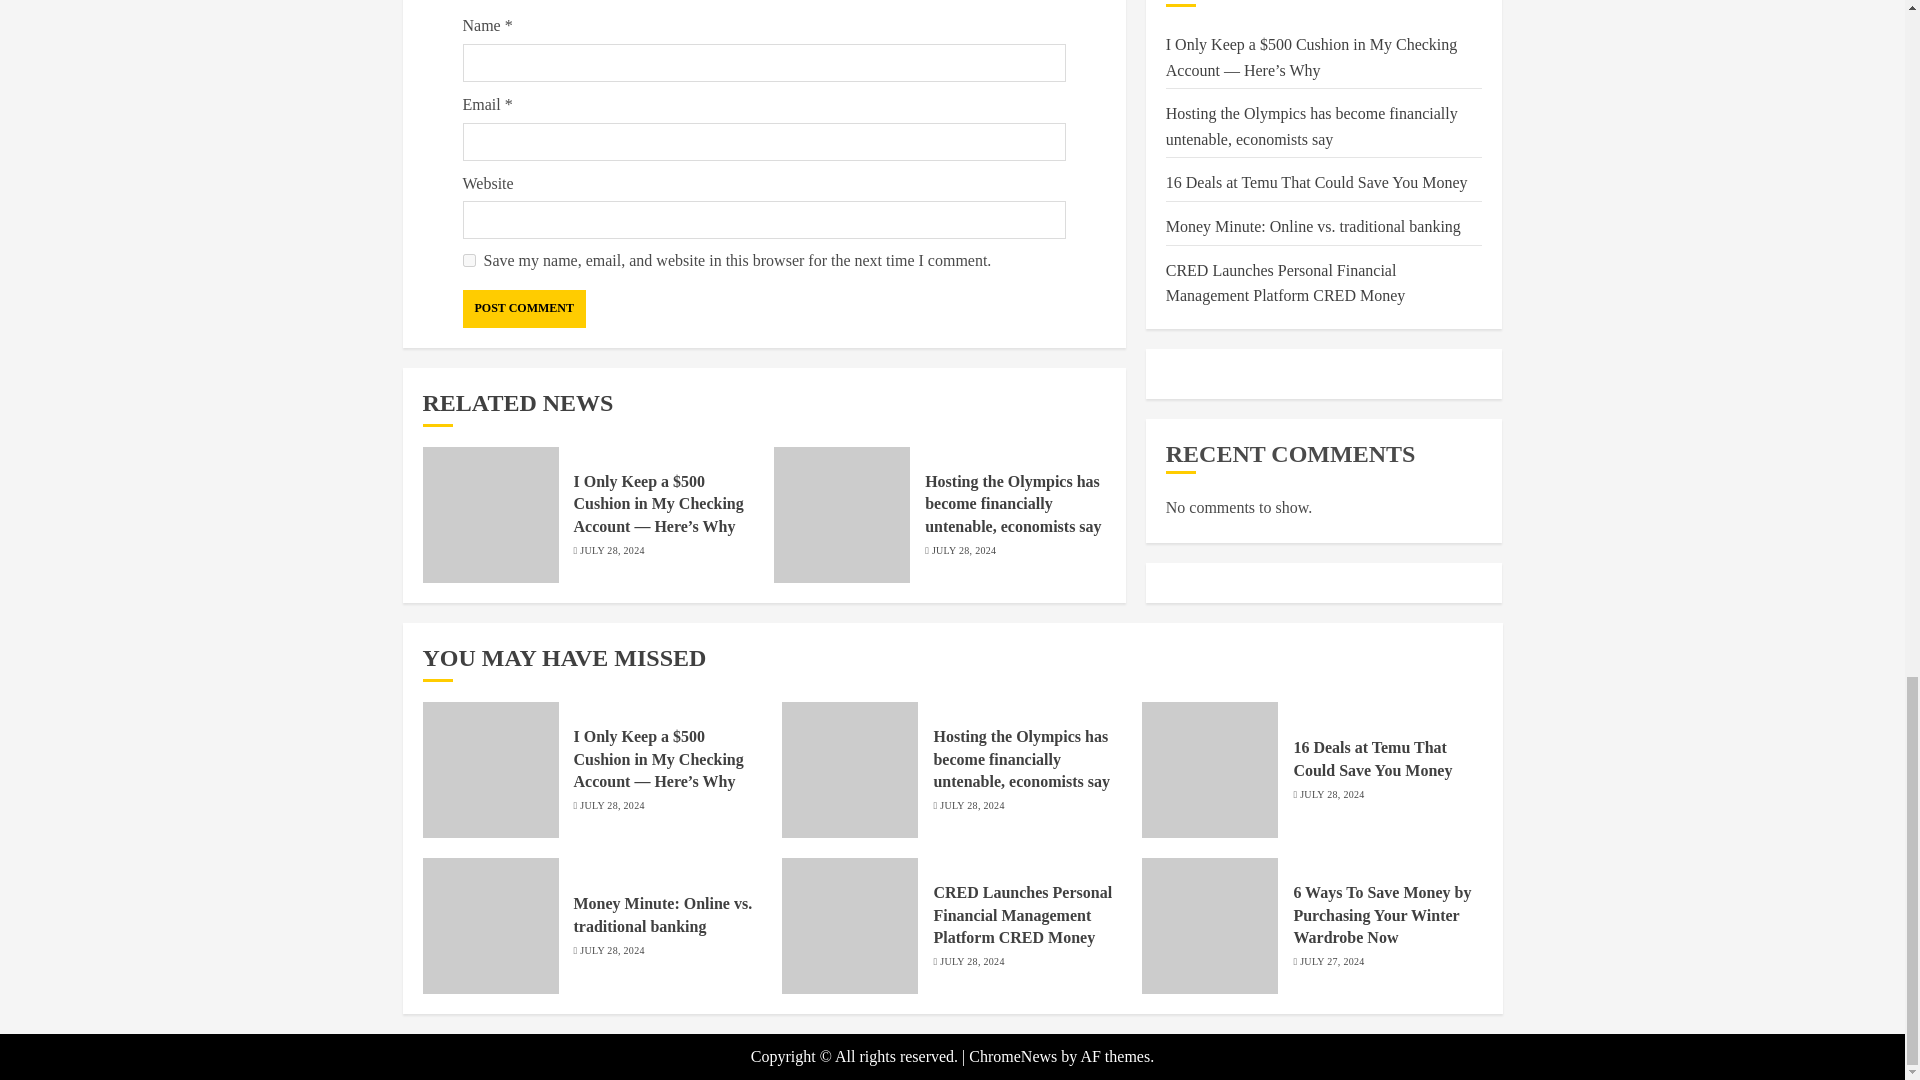 This screenshot has width=1920, height=1080. What do you see at coordinates (611, 806) in the screenshot?
I see `JULY 28, 2024` at bounding box center [611, 806].